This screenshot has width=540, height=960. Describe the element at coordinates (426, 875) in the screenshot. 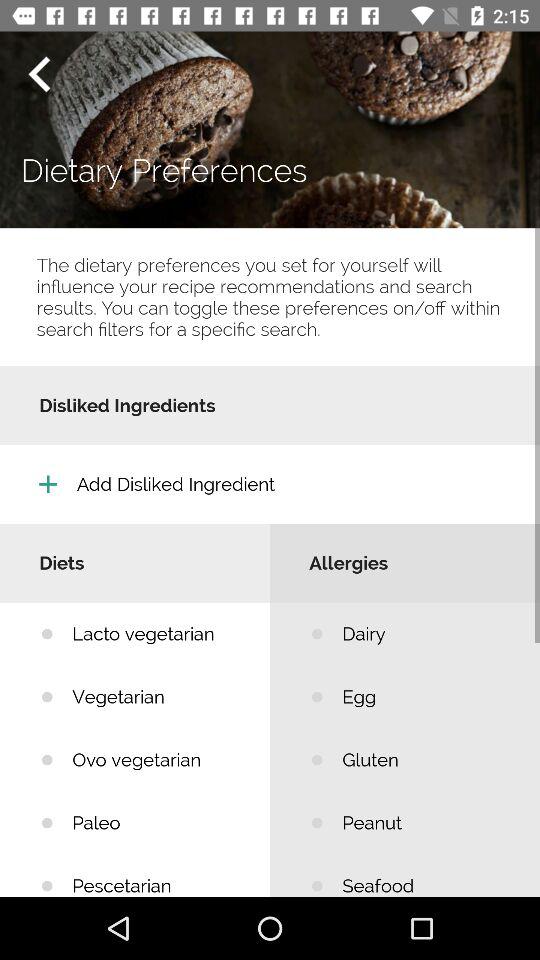

I see `swipe to seafood icon` at that location.